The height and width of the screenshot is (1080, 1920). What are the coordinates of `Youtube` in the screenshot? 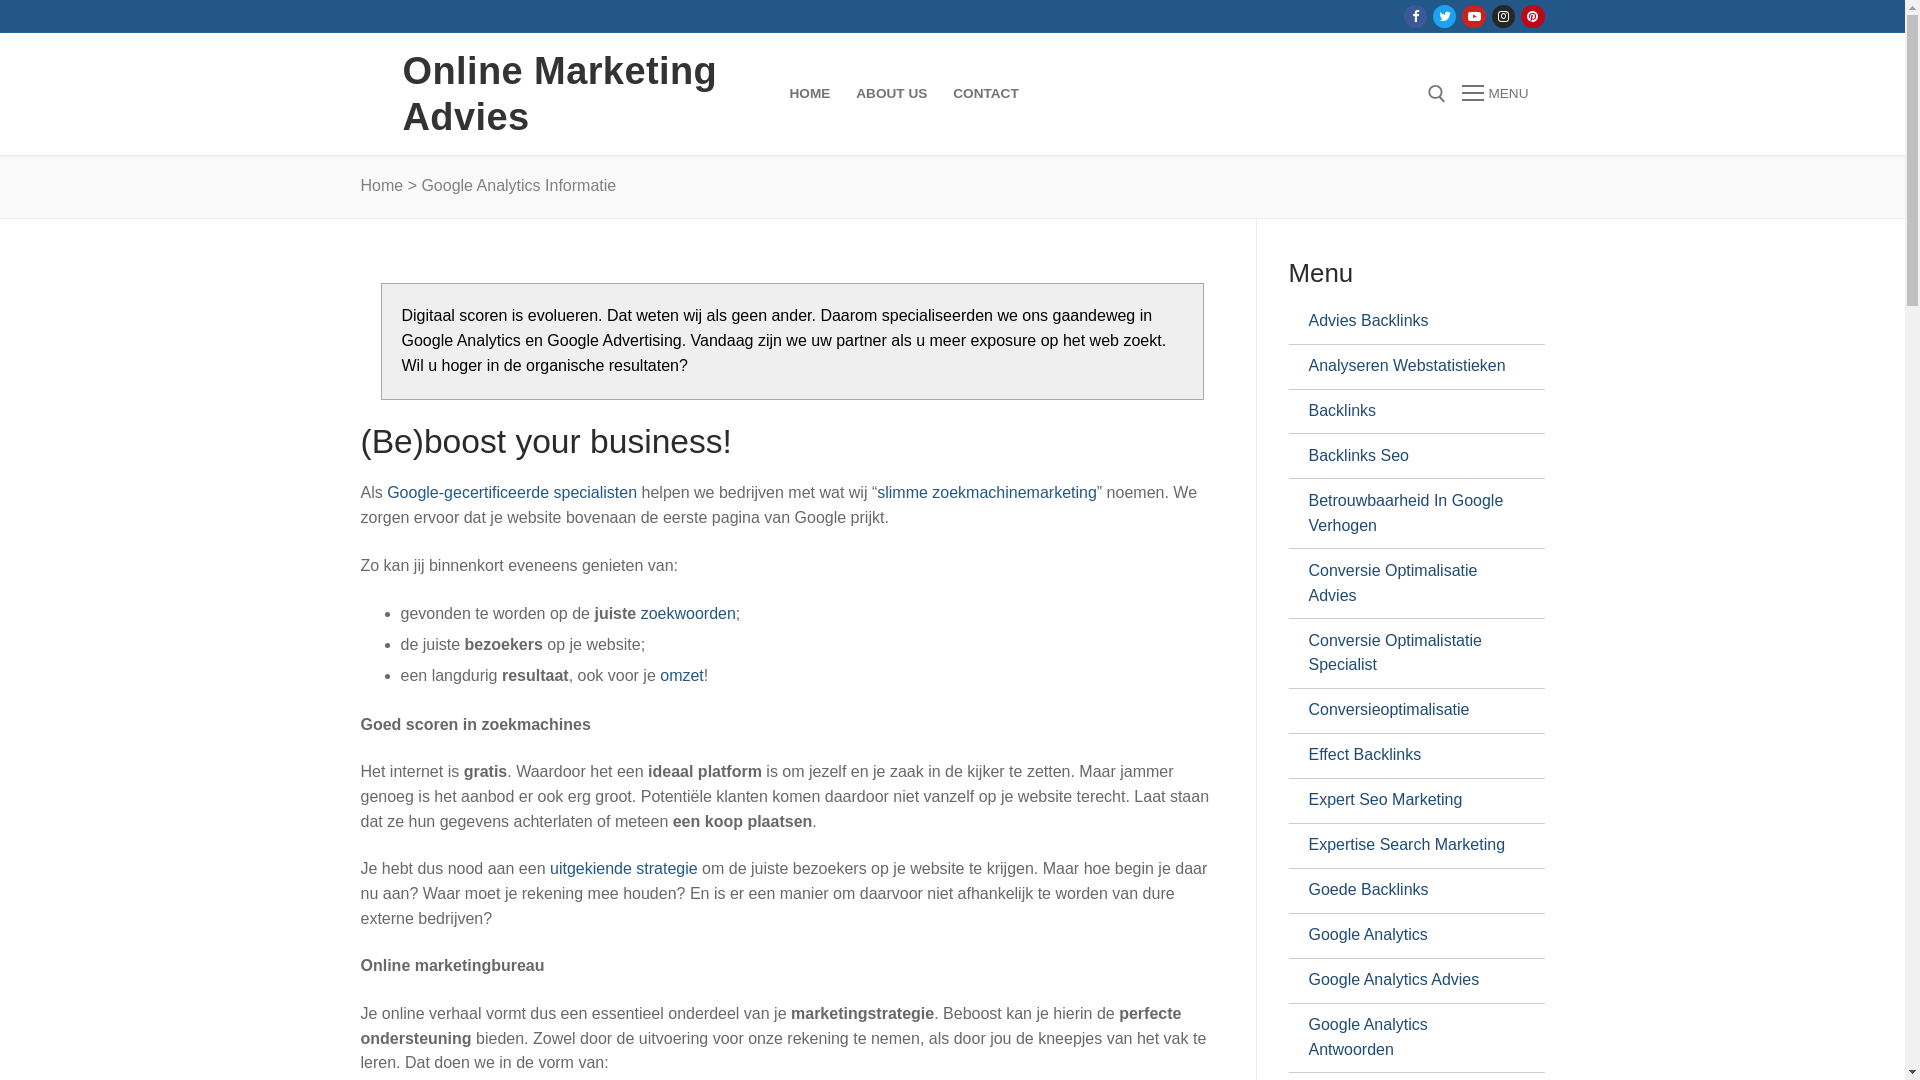 It's located at (1474, 16).